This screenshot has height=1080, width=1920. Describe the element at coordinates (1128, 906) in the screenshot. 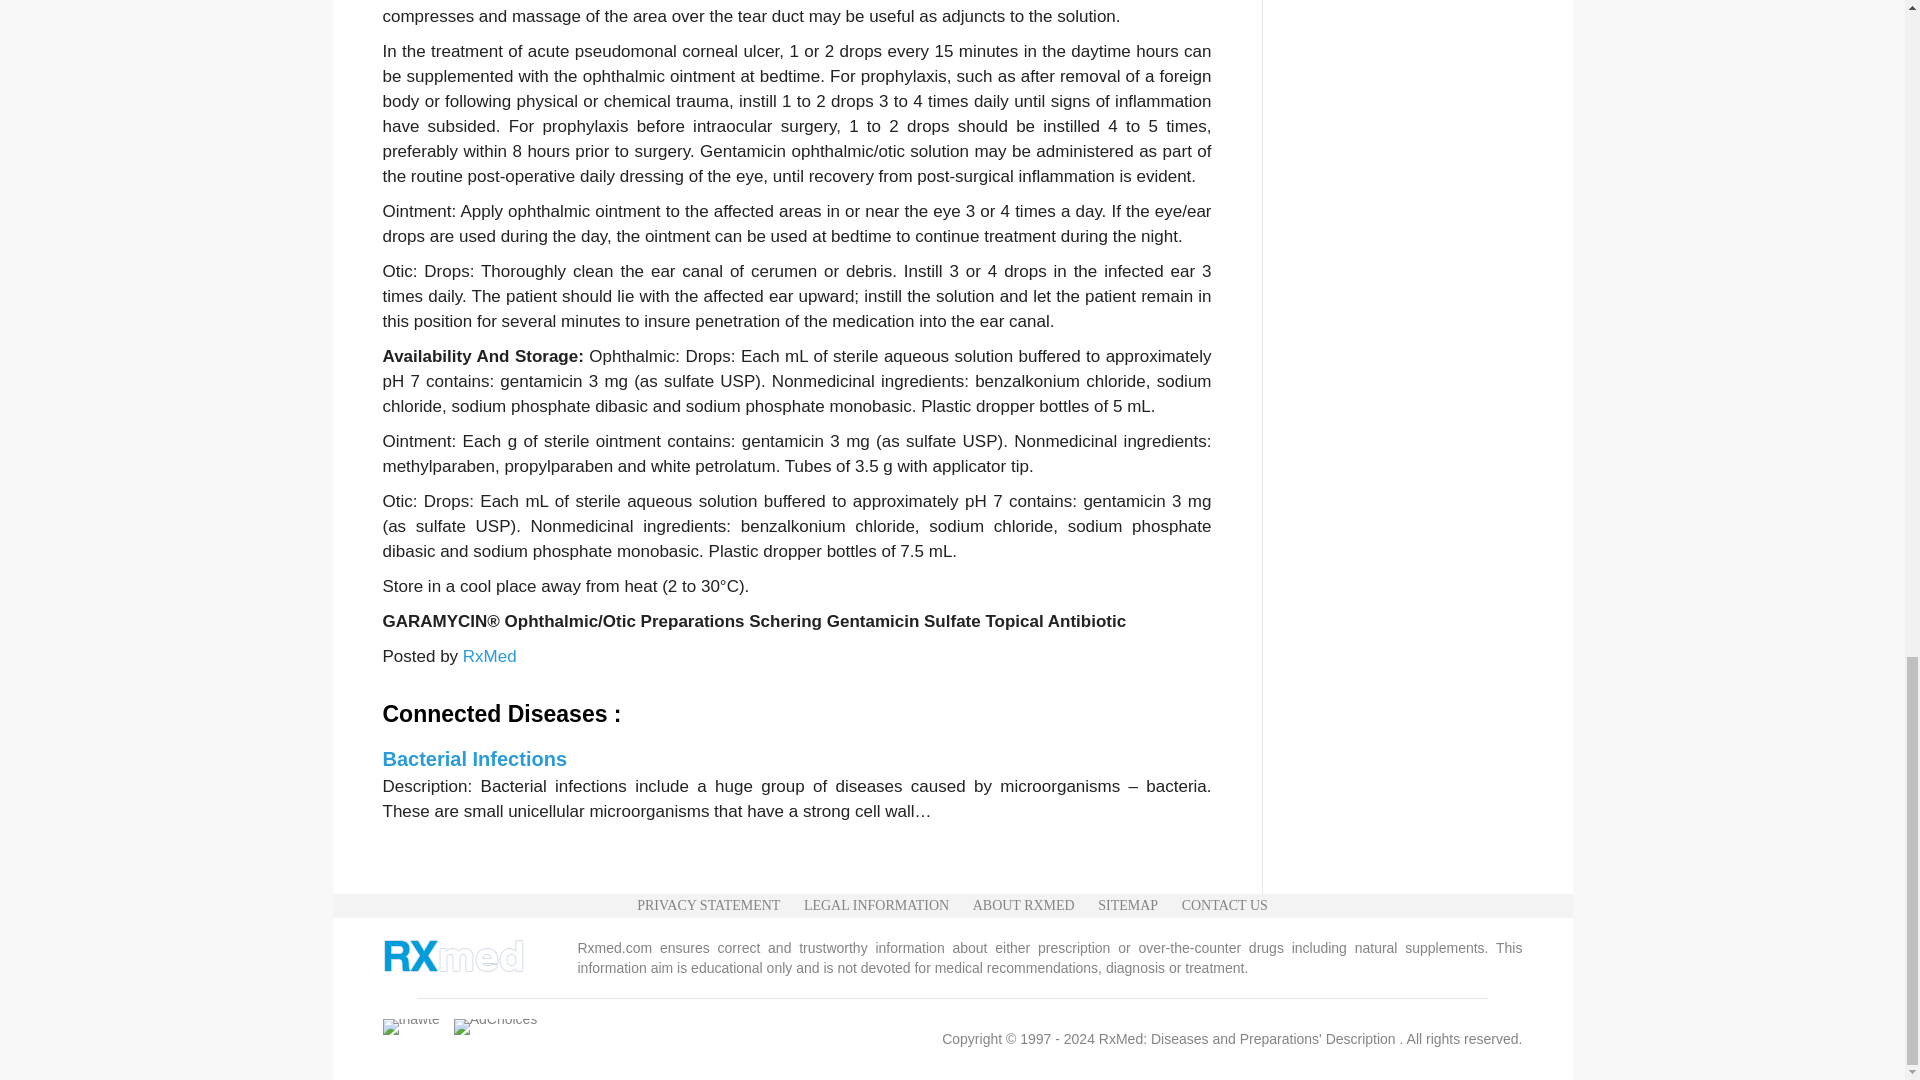

I see `SITEMAP` at that location.